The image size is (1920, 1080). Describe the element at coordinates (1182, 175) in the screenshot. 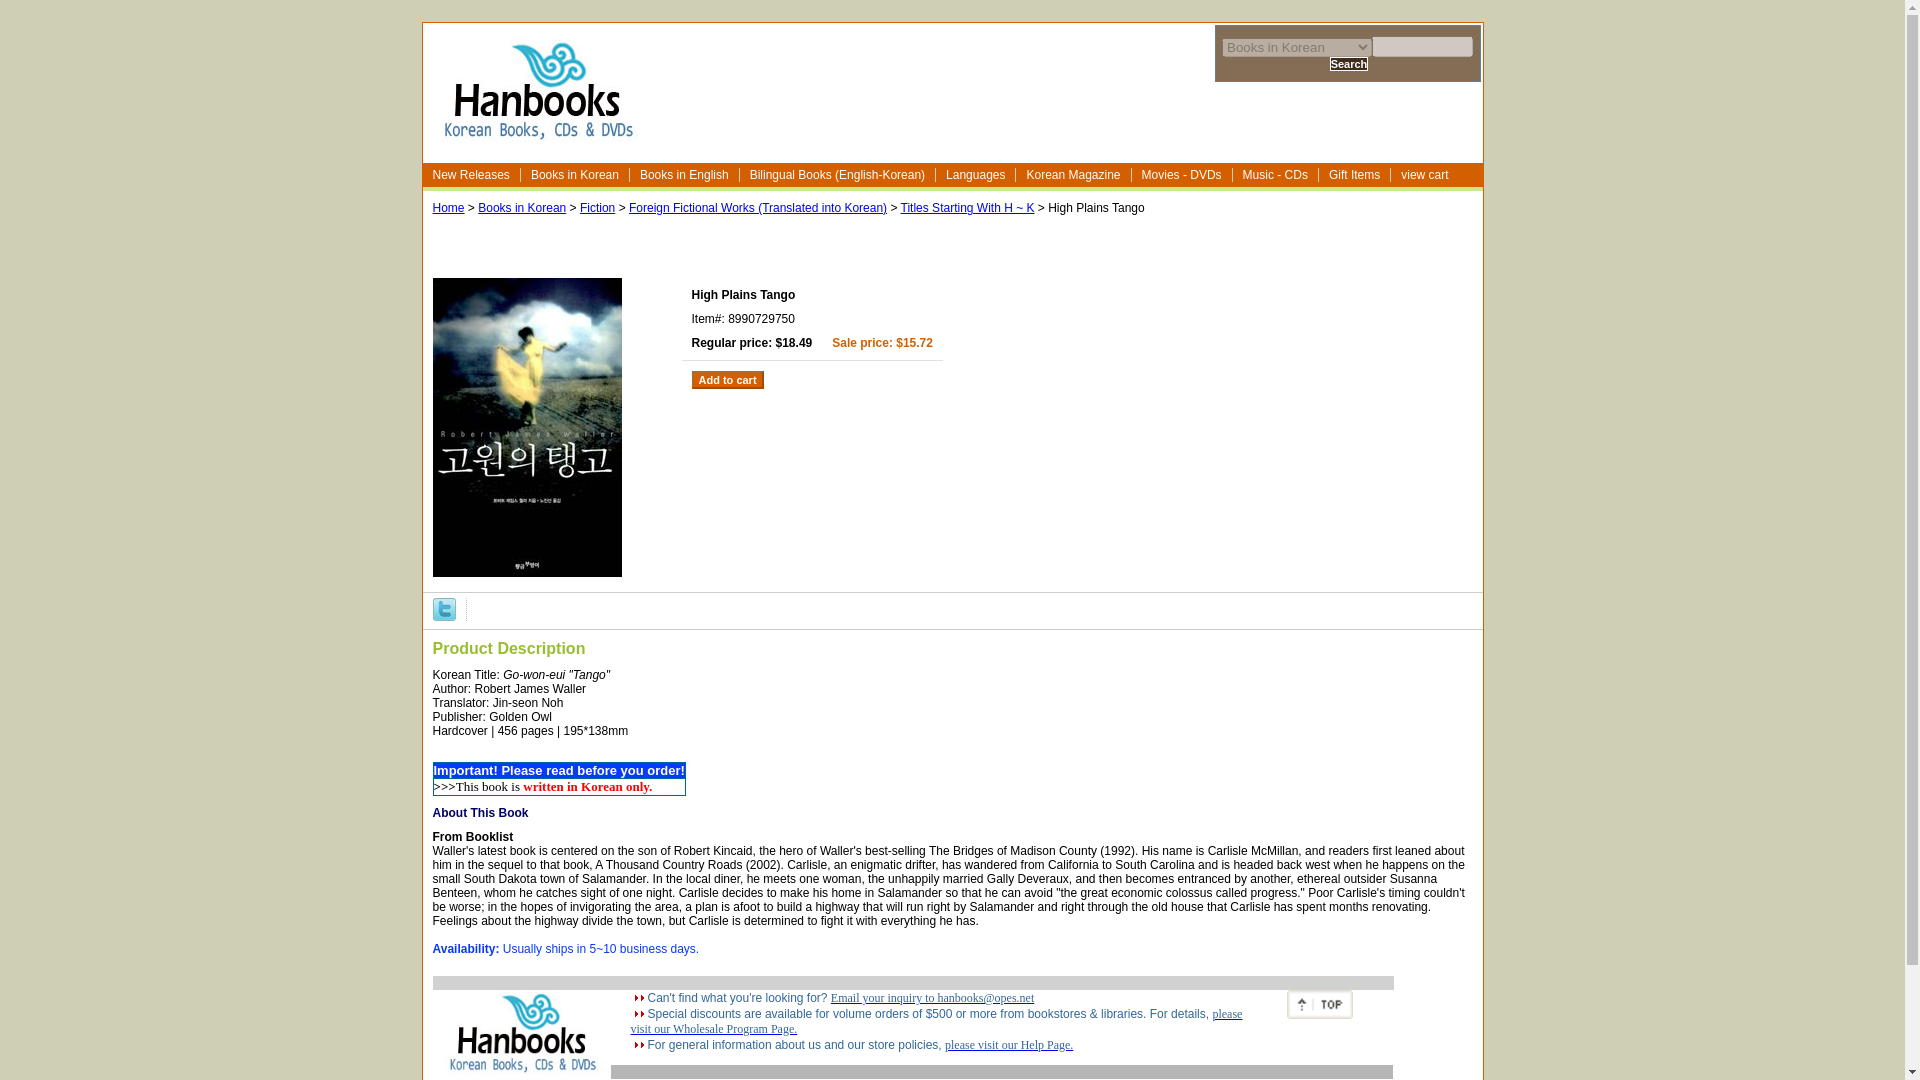

I see `Movies - DVDs` at that location.